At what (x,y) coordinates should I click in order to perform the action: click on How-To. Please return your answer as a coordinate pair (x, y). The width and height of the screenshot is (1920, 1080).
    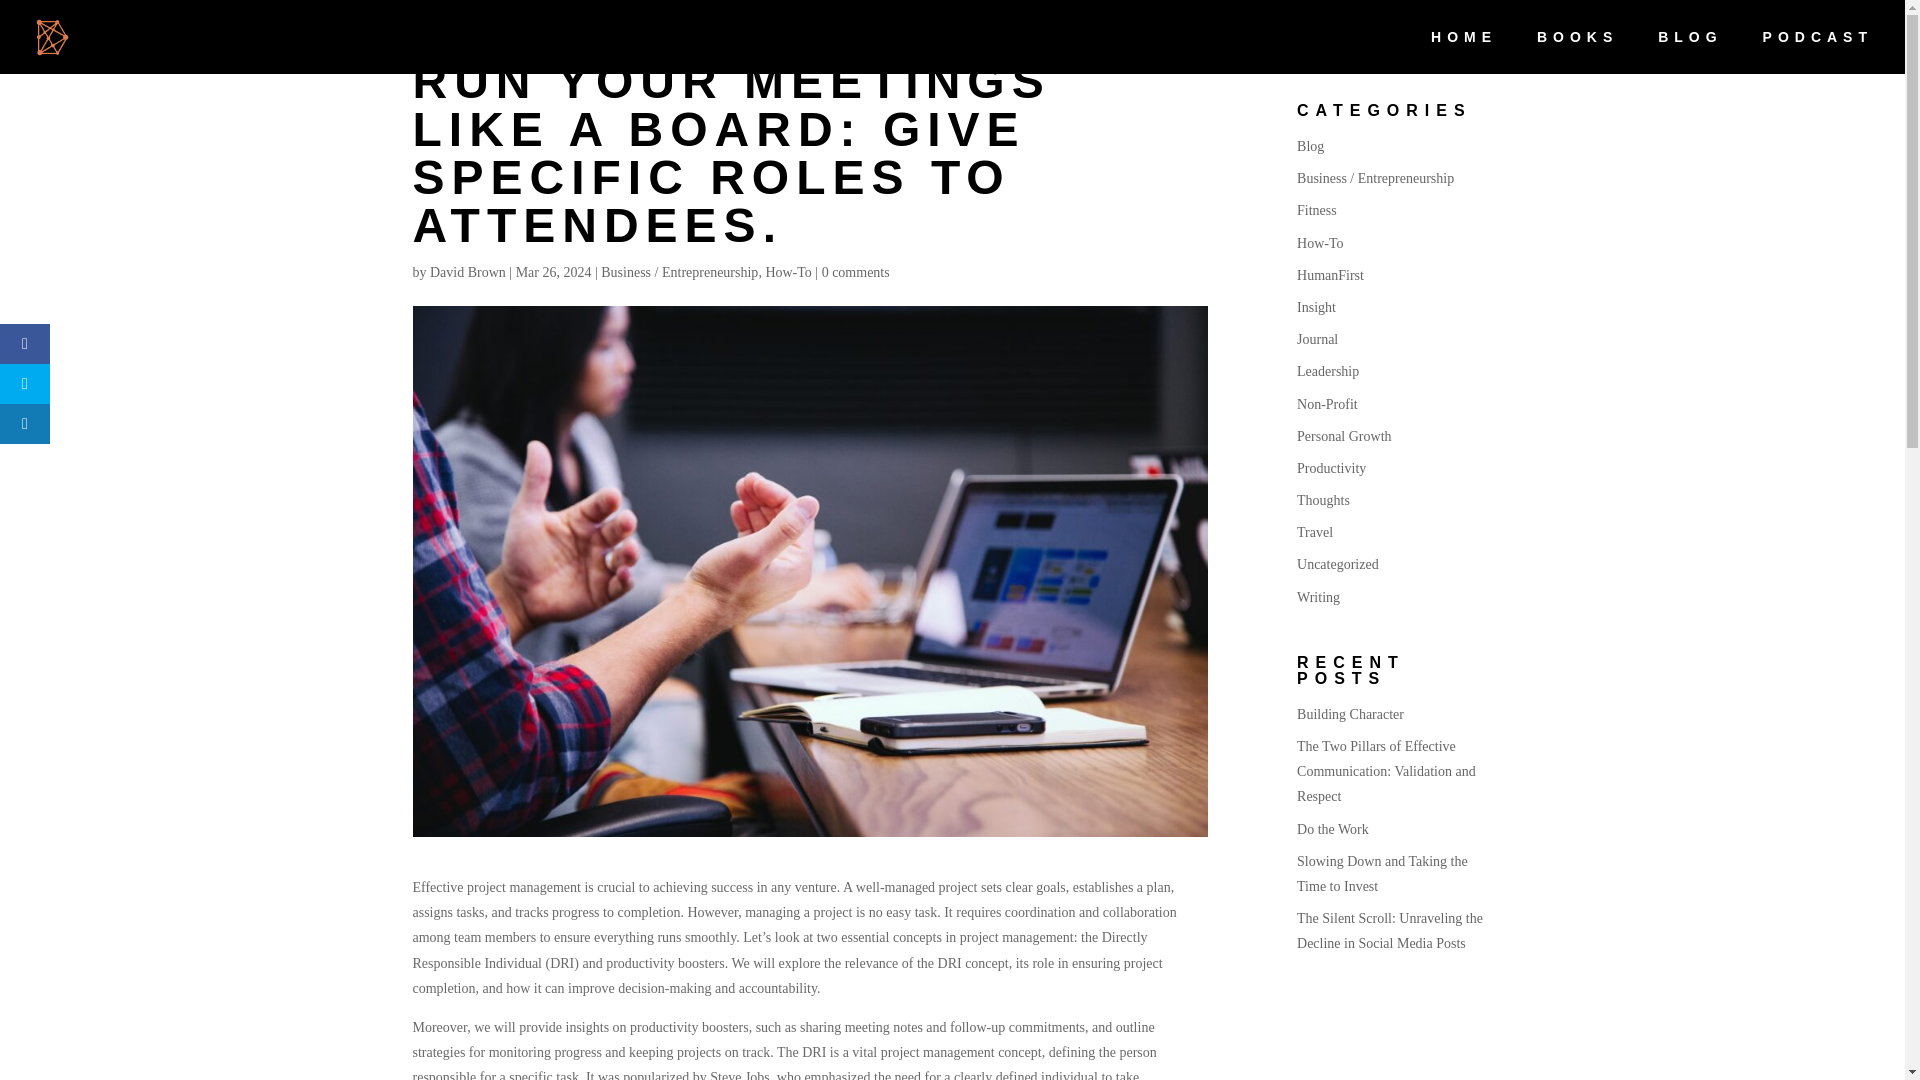
    Looking at the image, I should click on (1320, 243).